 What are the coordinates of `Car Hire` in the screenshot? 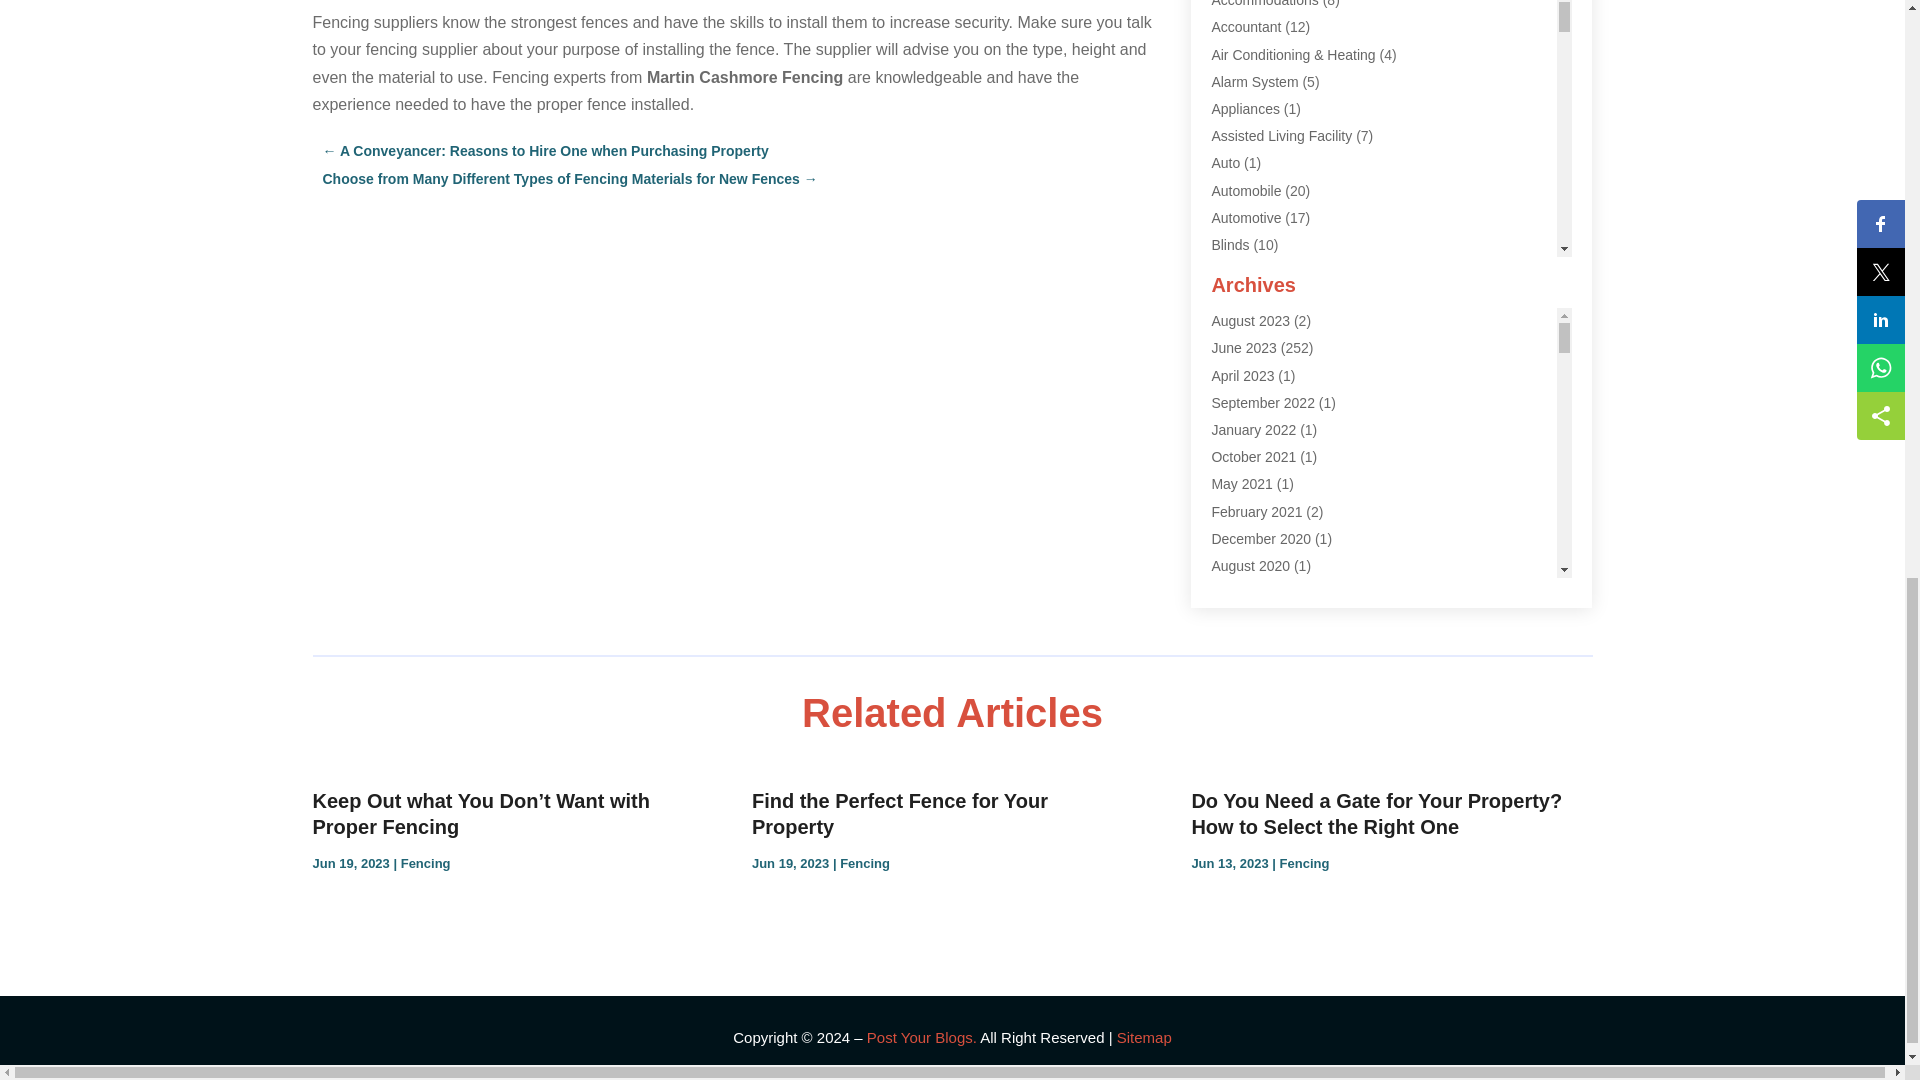 It's located at (1237, 326).